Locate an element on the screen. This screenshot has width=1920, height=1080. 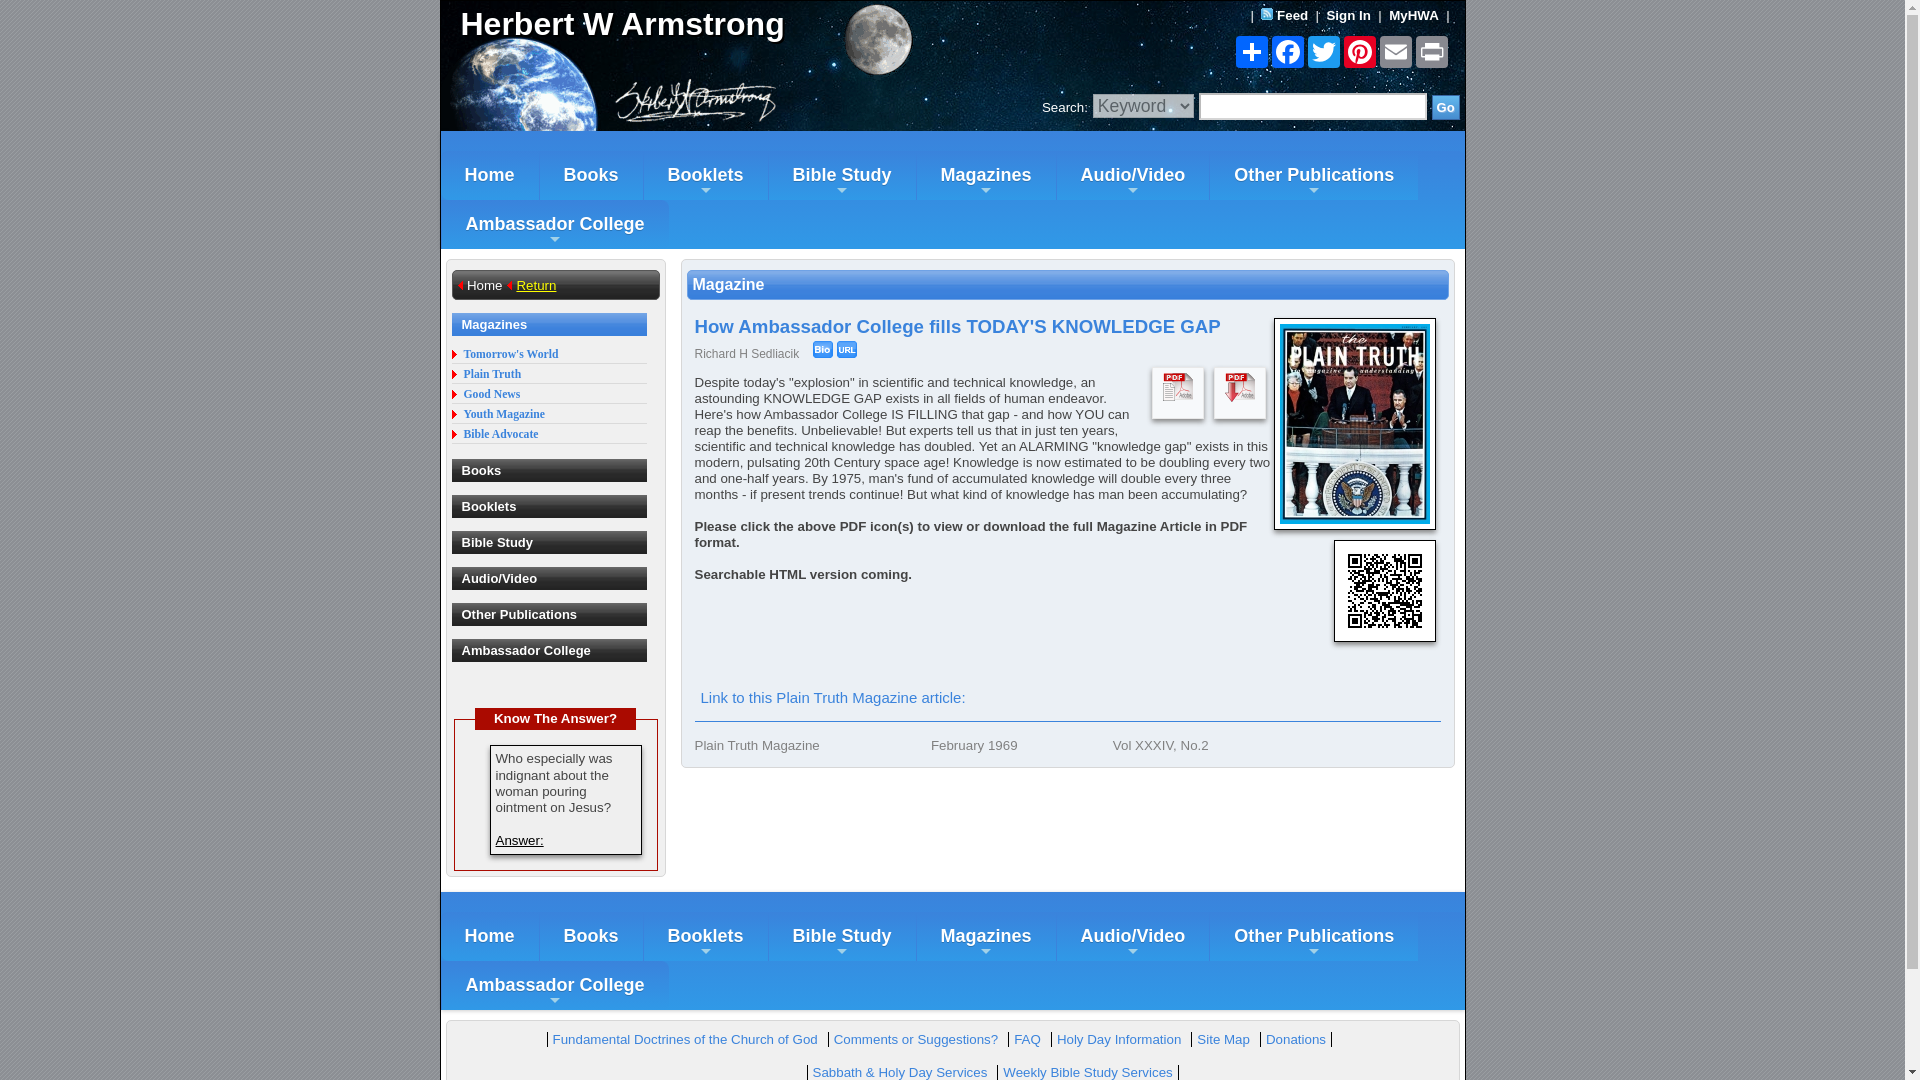
Herbert W Armstrong Library is located at coordinates (696, 24).